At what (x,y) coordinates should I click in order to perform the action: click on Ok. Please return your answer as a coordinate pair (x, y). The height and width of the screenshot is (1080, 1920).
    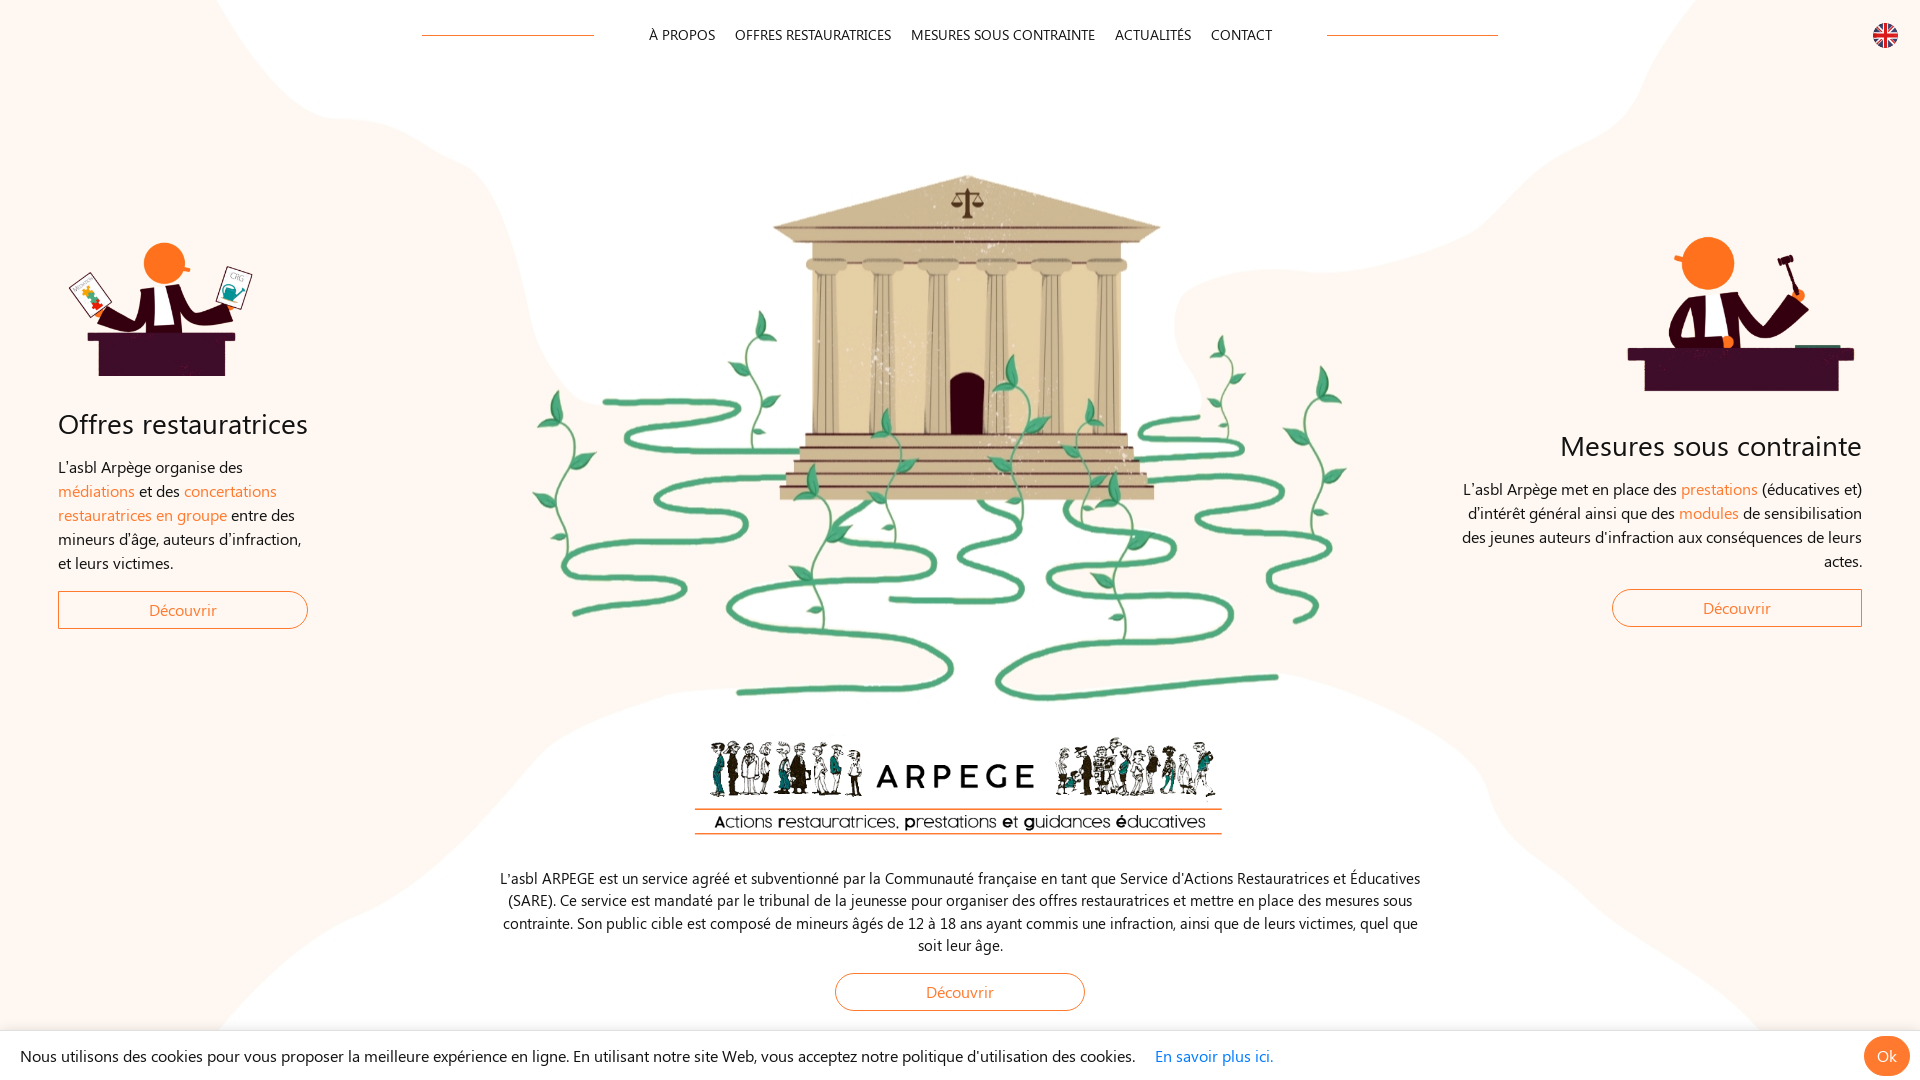
    Looking at the image, I should click on (1887, 1056).